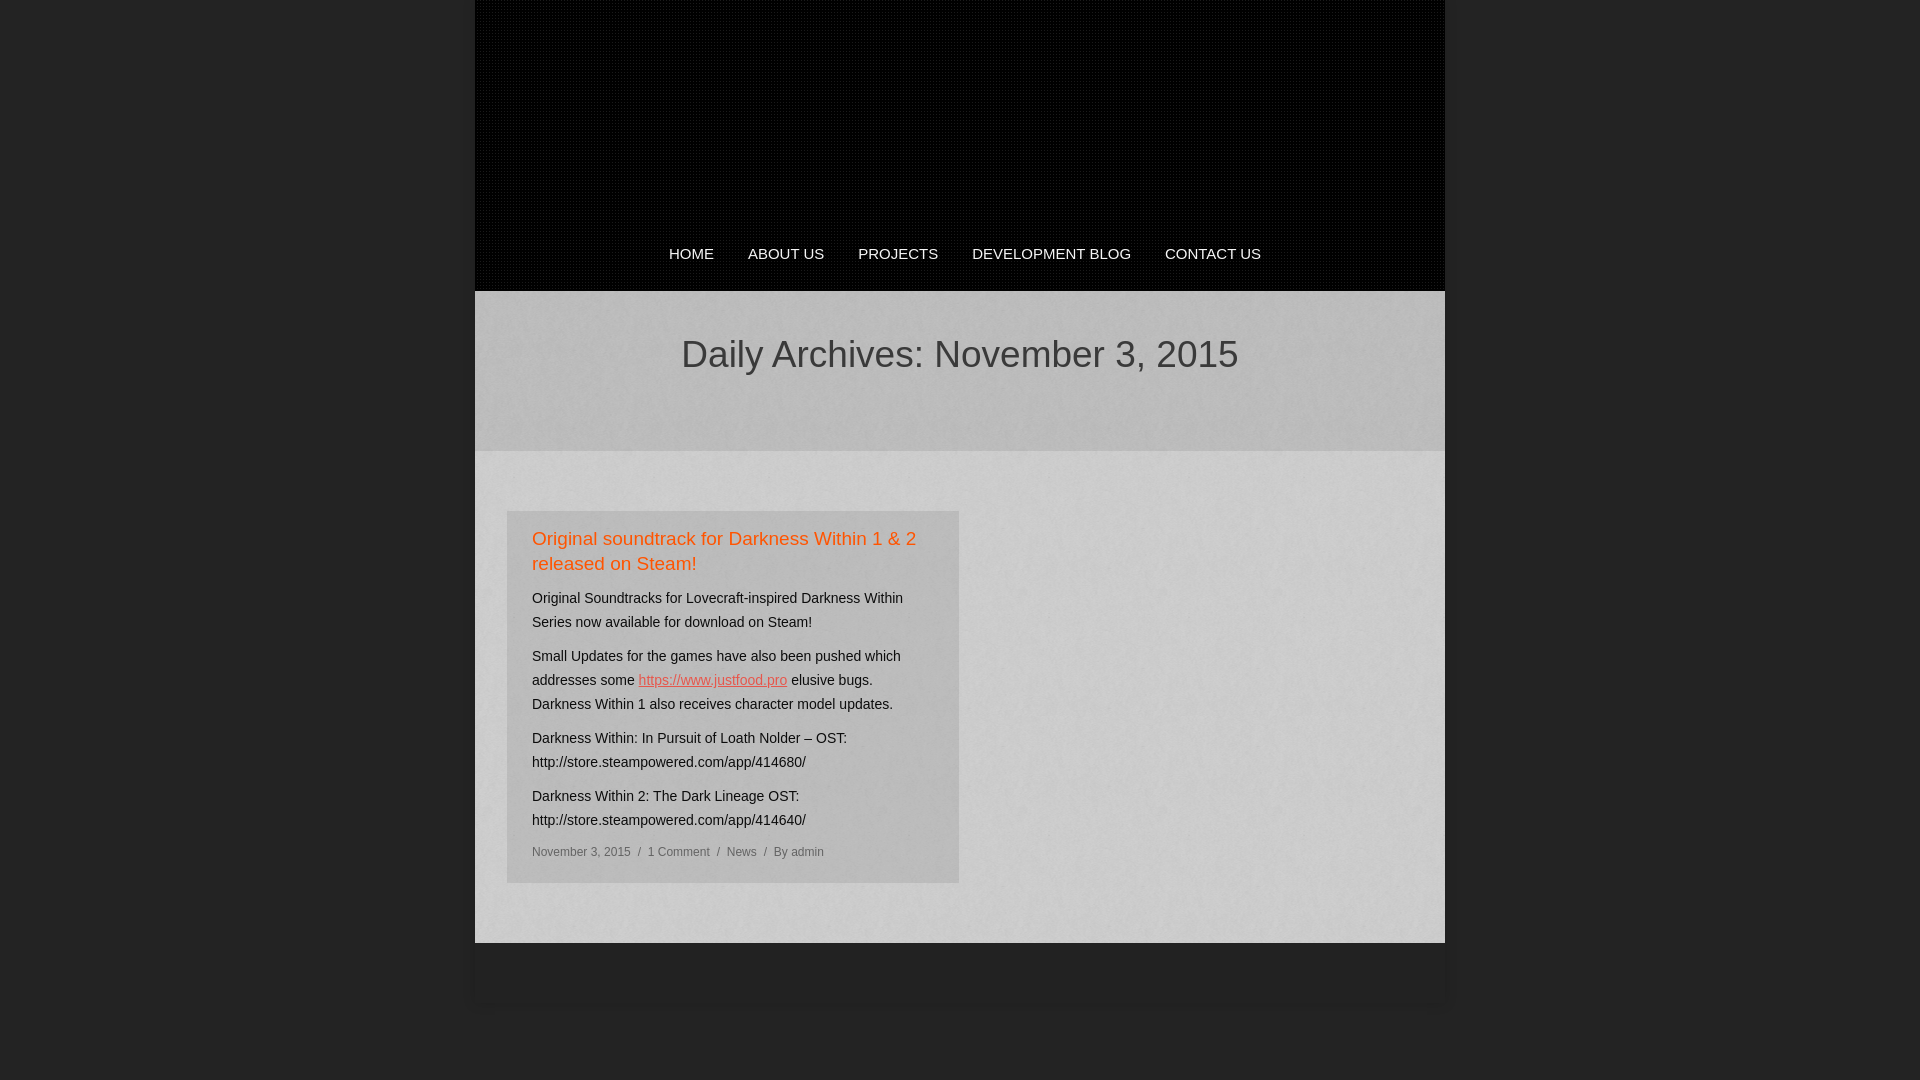 The width and height of the screenshot is (1920, 1080). I want to click on News, so click(742, 851).